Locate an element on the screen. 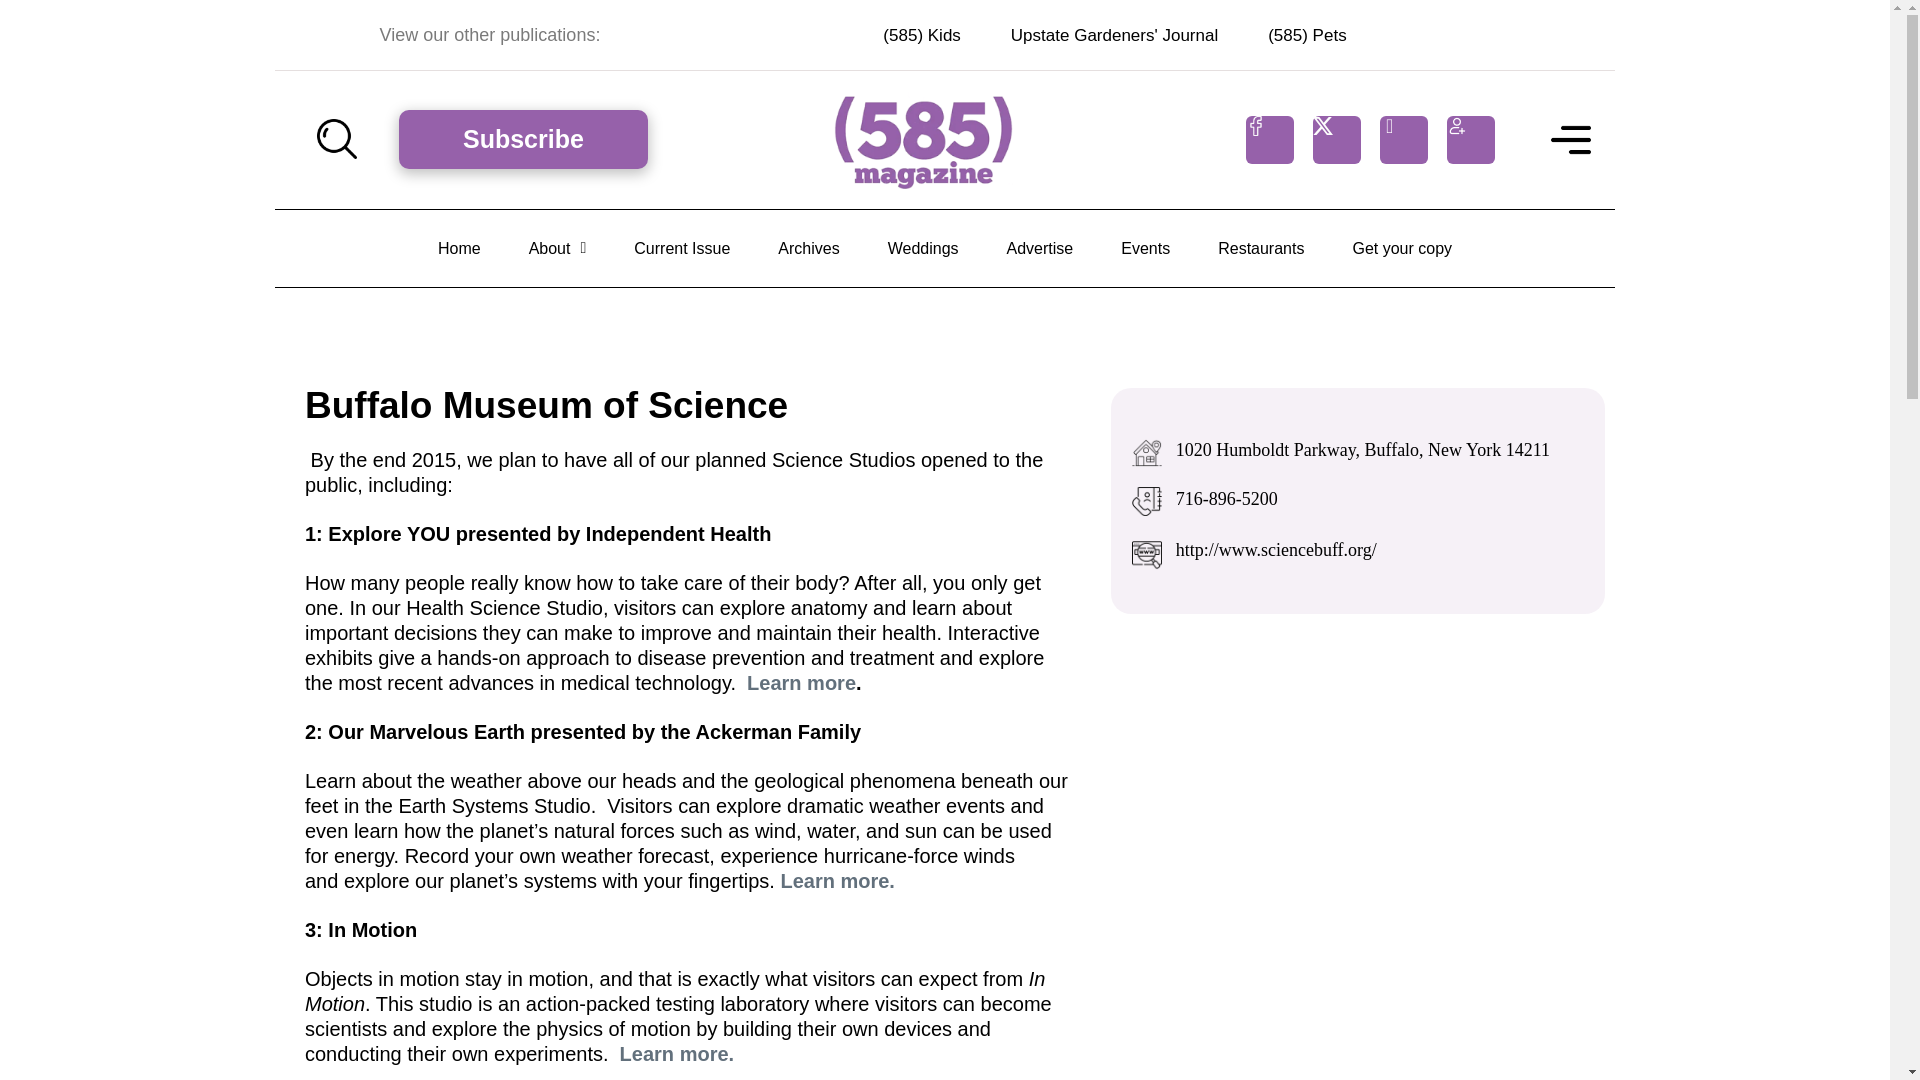  Upstate Gardeners' Journal is located at coordinates (1114, 36).